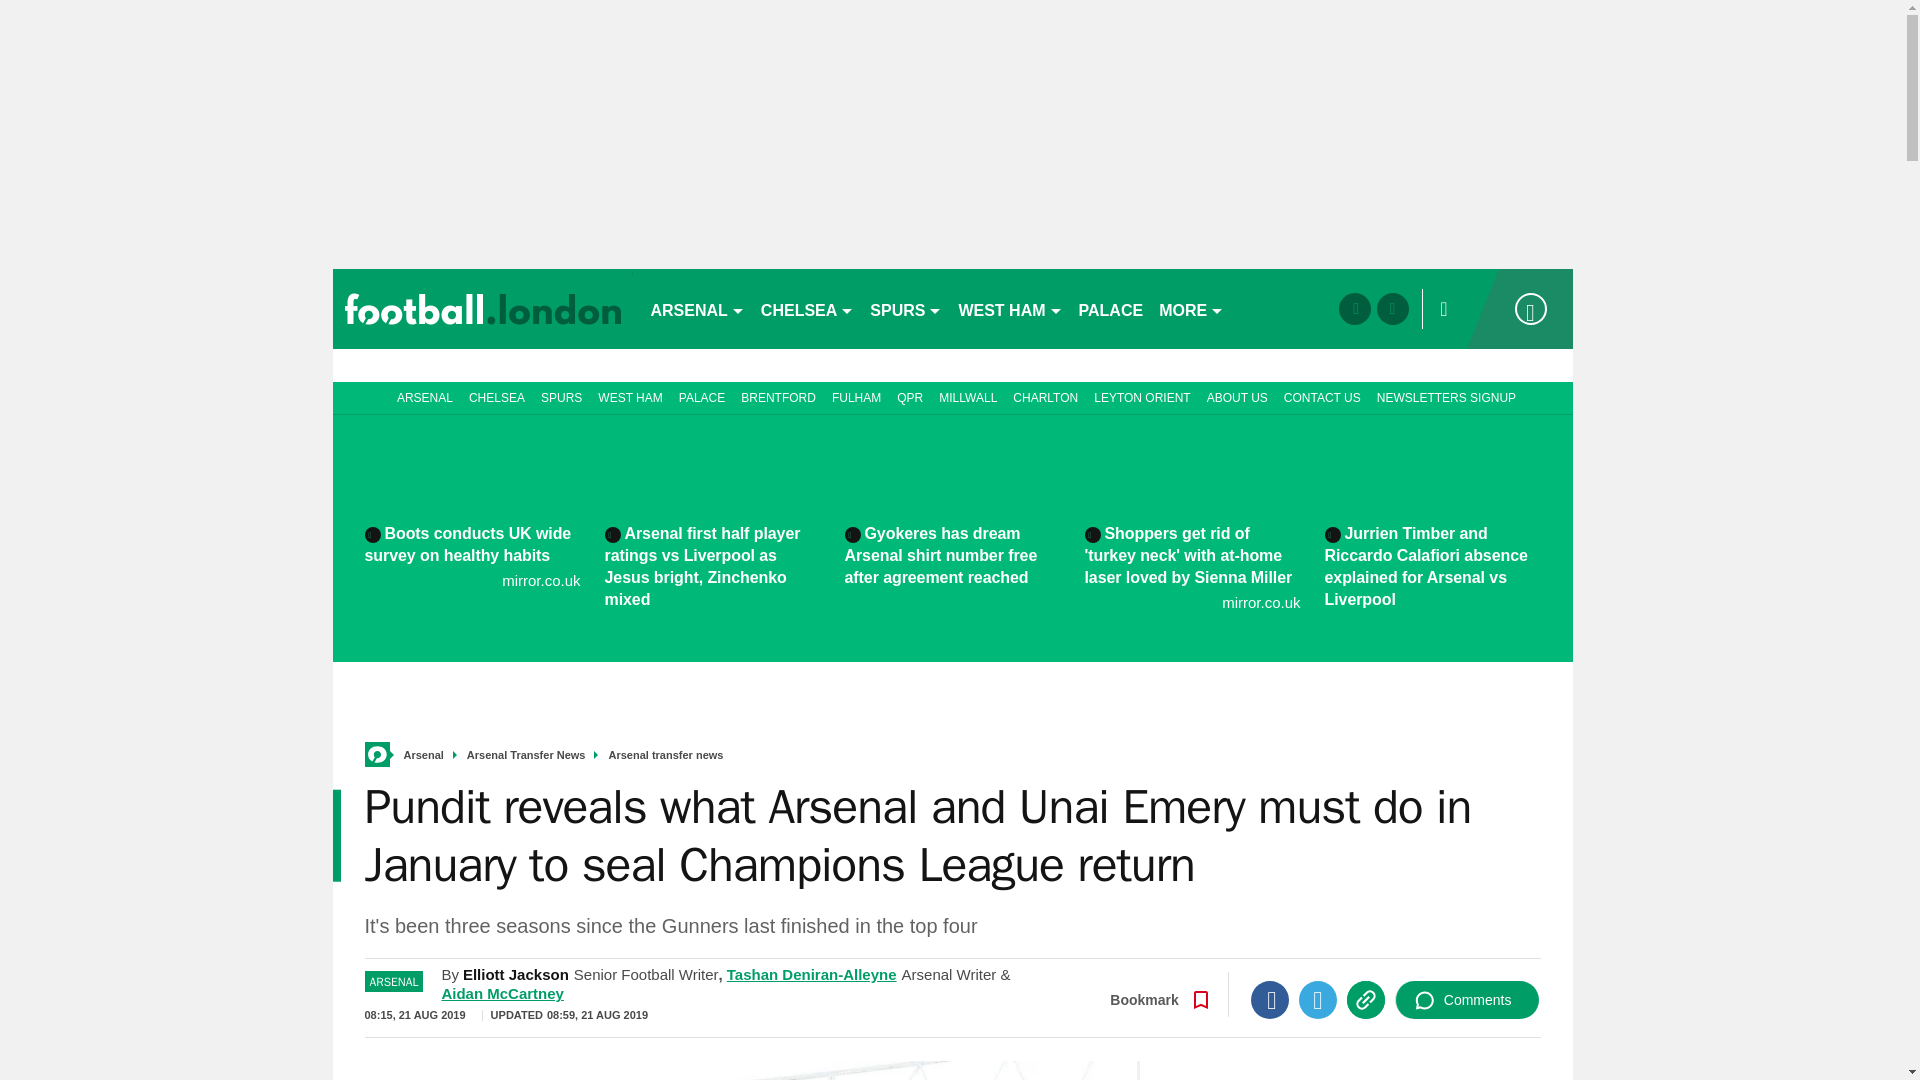 The height and width of the screenshot is (1080, 1920). Describe the element at coordinates (1112, 308) in the screenshot. I see `PALACE` at that location.